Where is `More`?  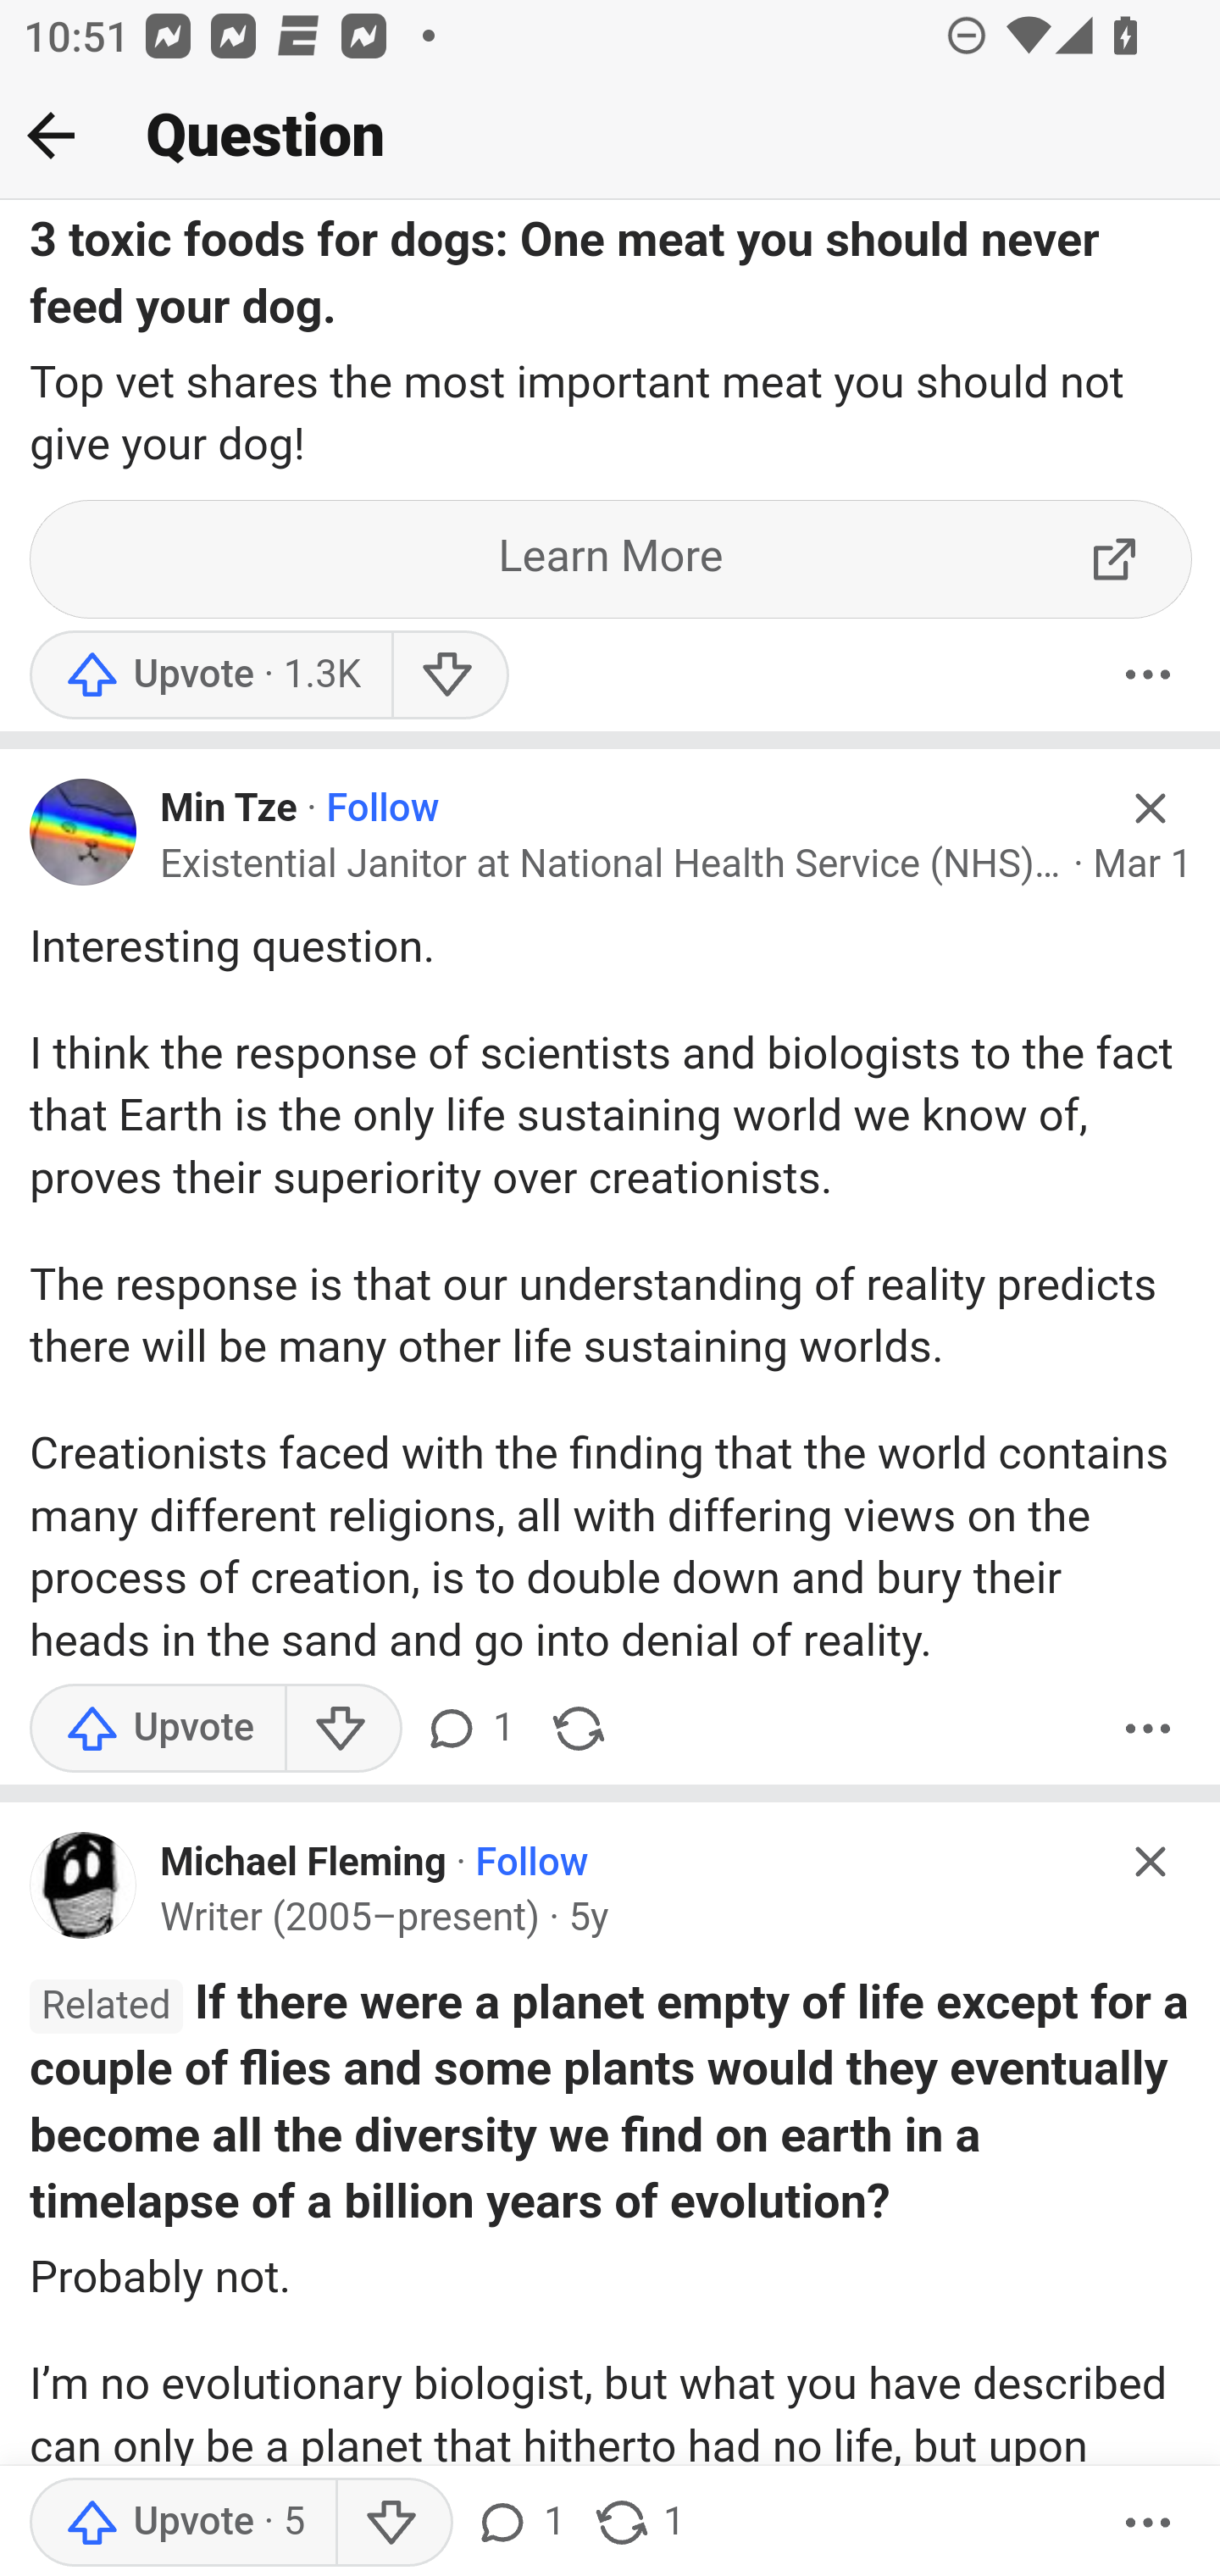 More is located at coordinates (1148, 2523).